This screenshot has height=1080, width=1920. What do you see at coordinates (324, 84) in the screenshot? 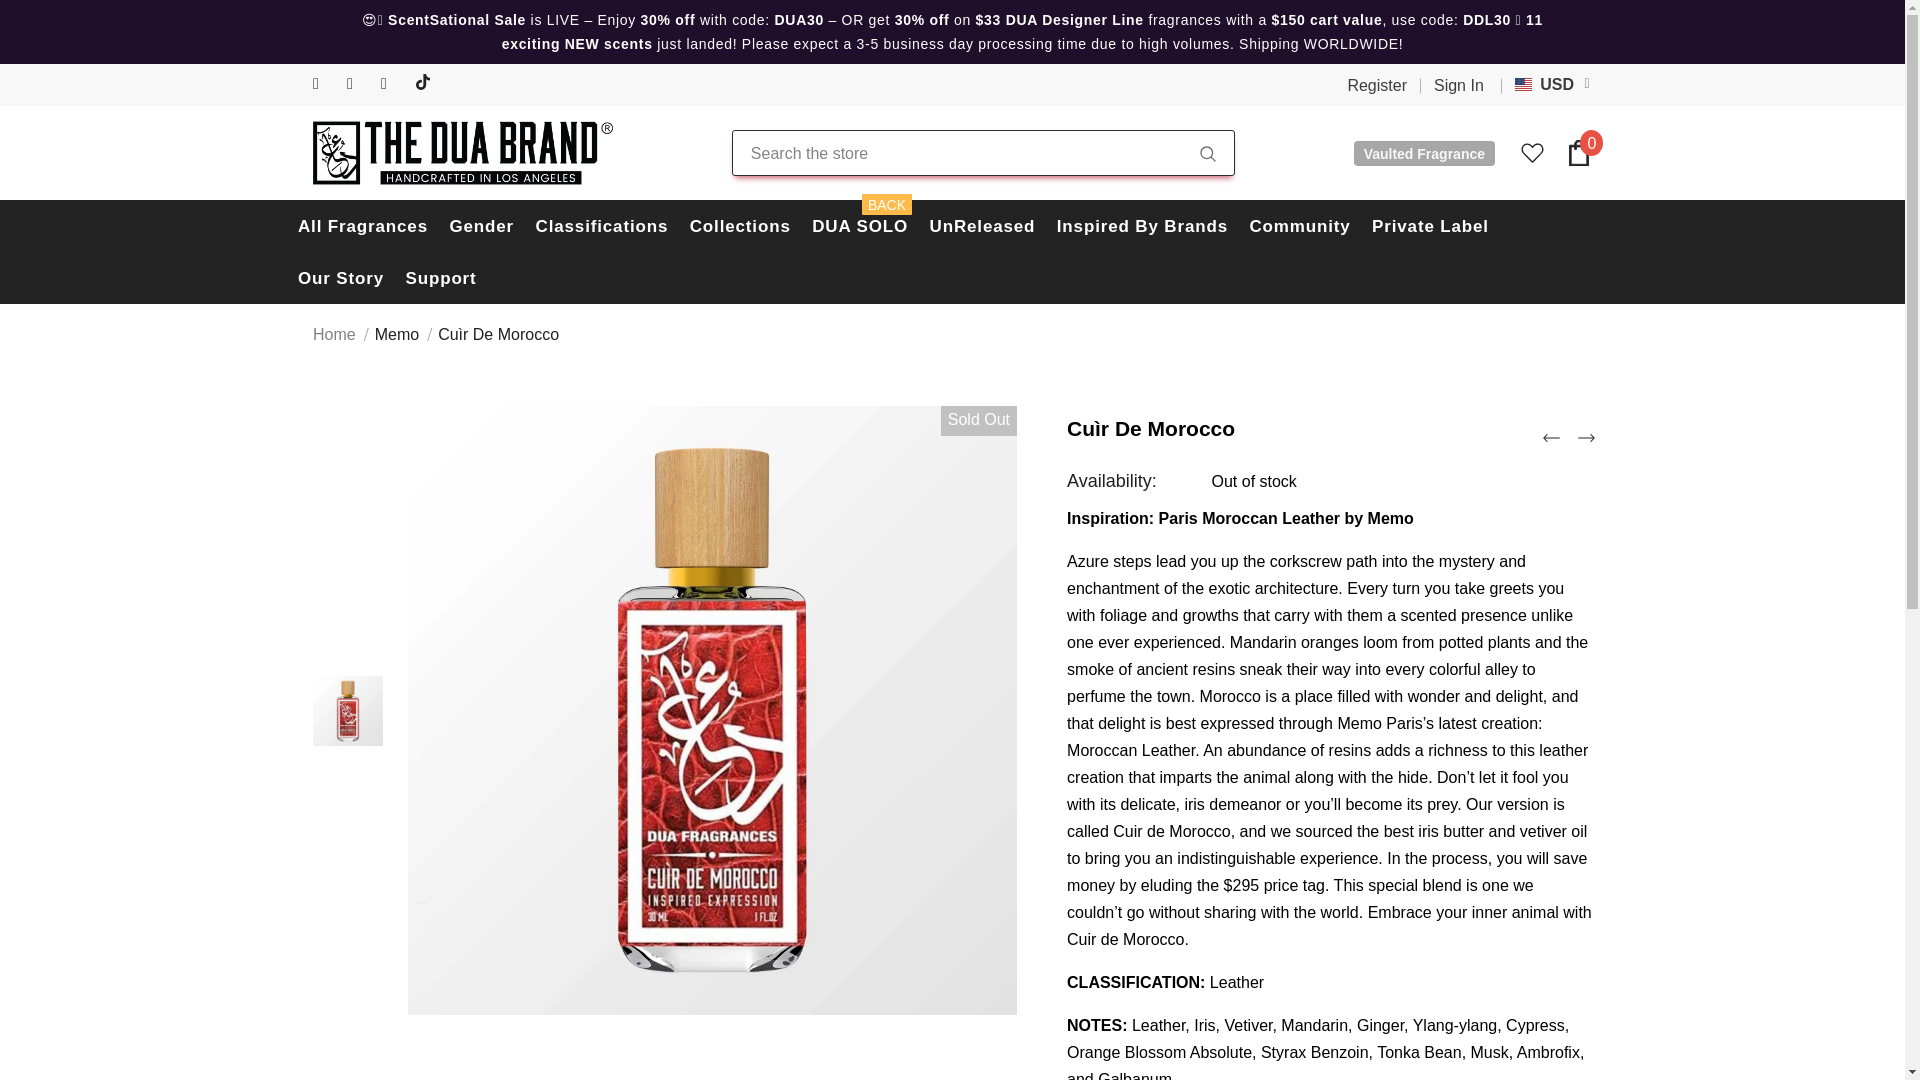
I see `Facebook` at bounding box center [324, 84].